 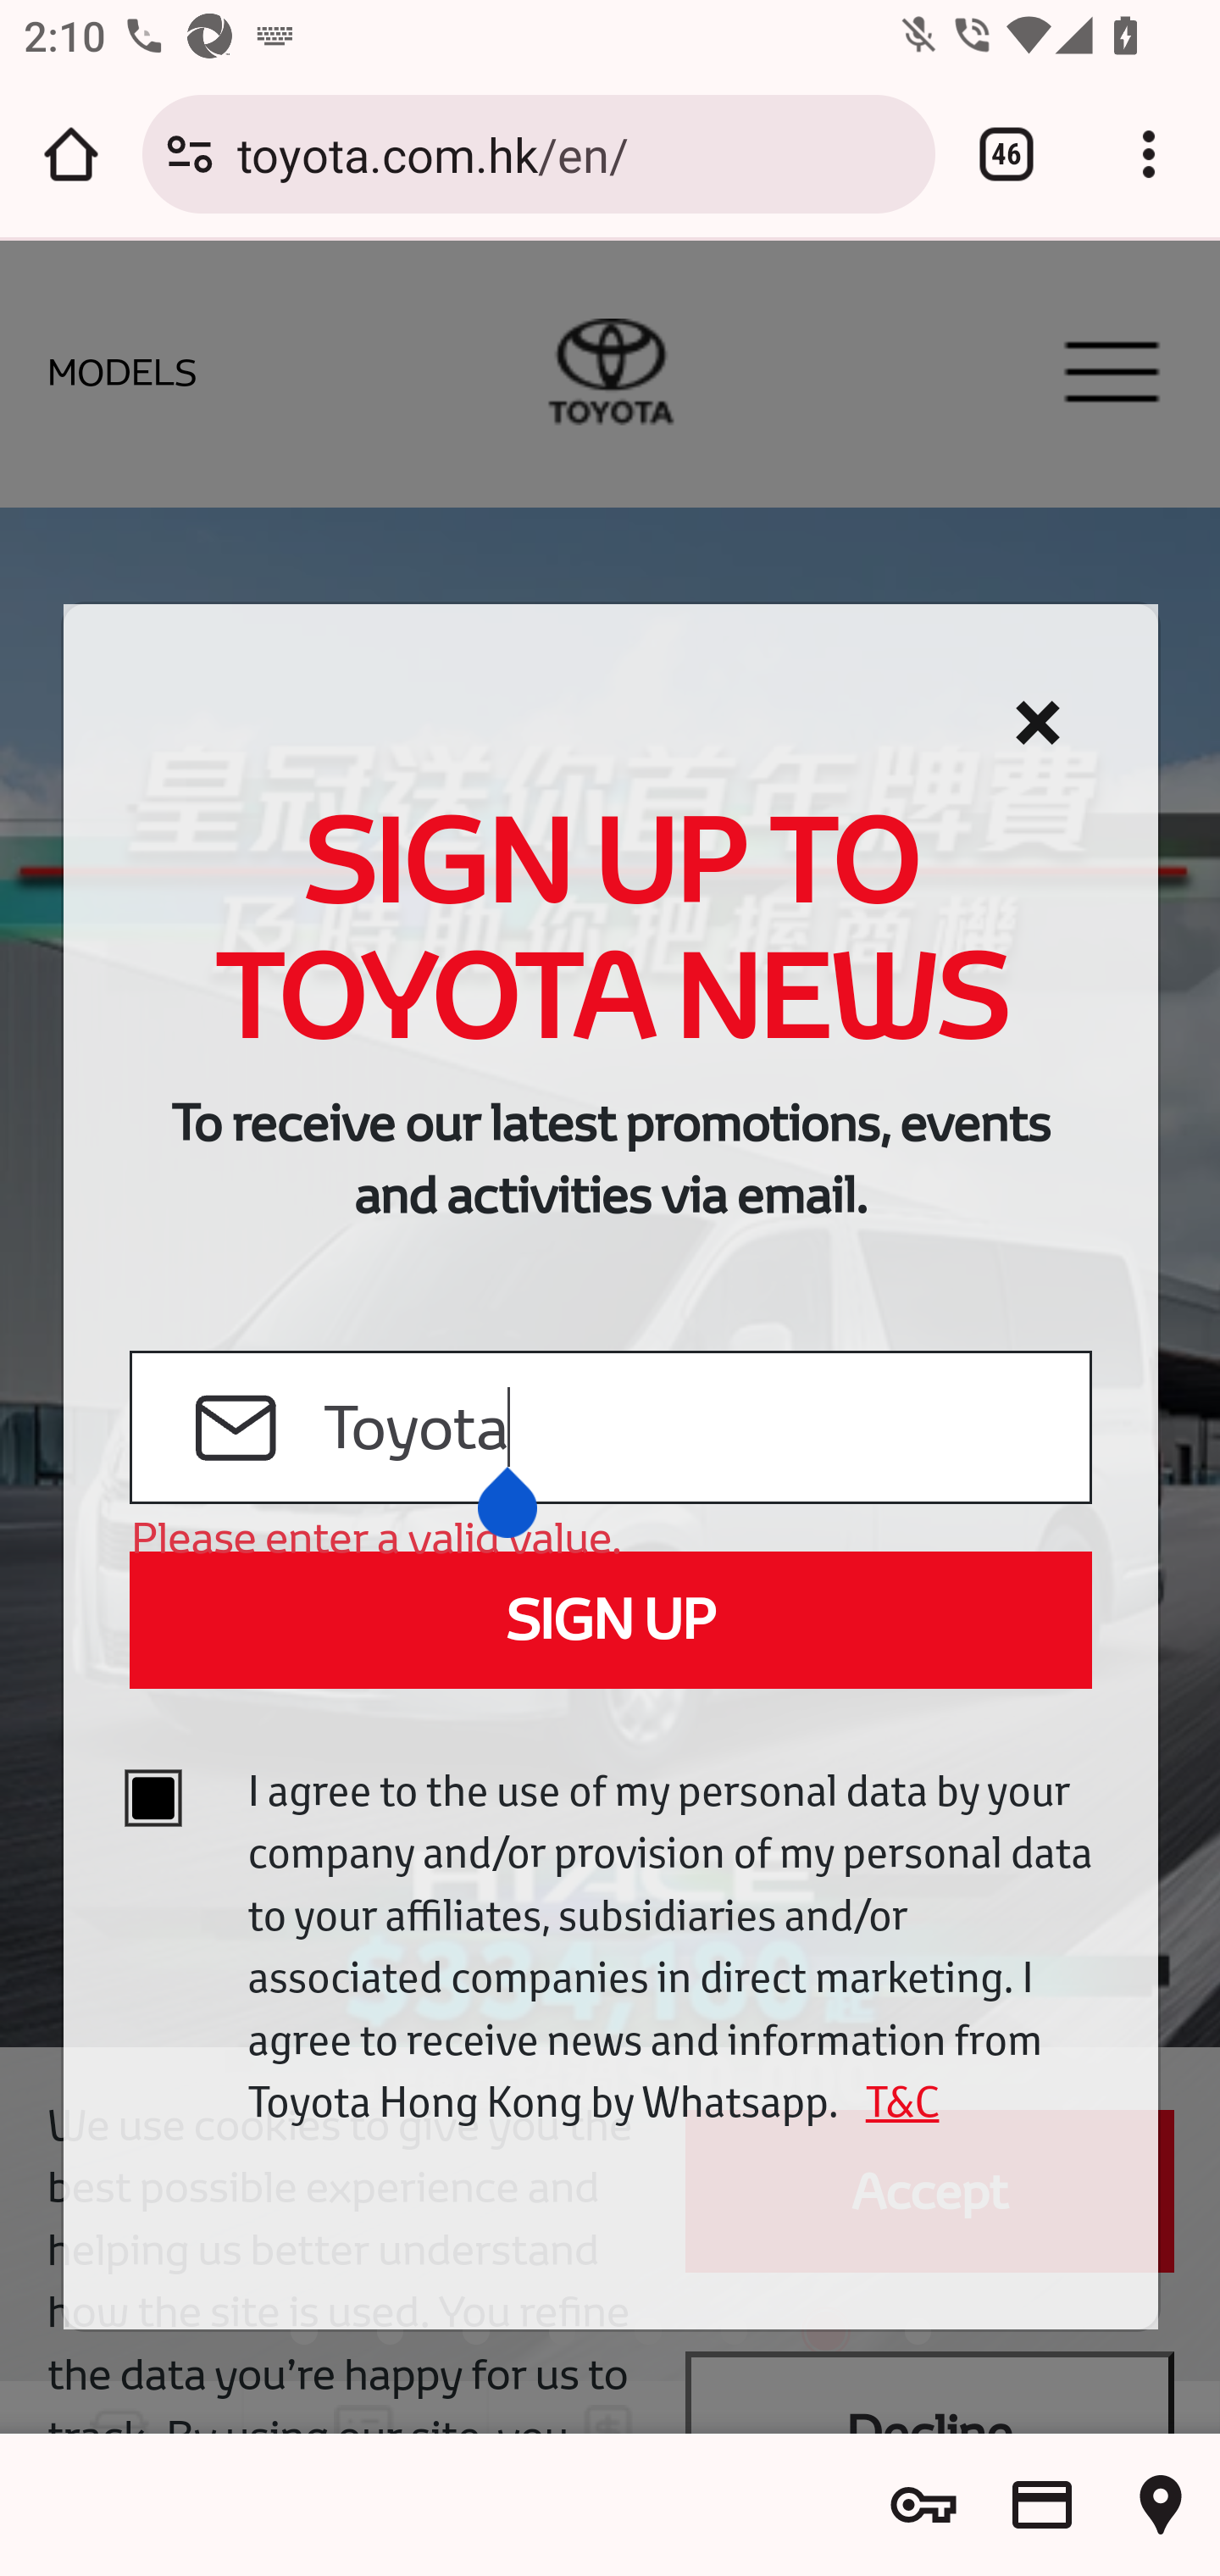 What do you see at coordinates (1006, 154) in the screenshot?
I see `Switch or close tabs` at bounding box center [1006, 154].